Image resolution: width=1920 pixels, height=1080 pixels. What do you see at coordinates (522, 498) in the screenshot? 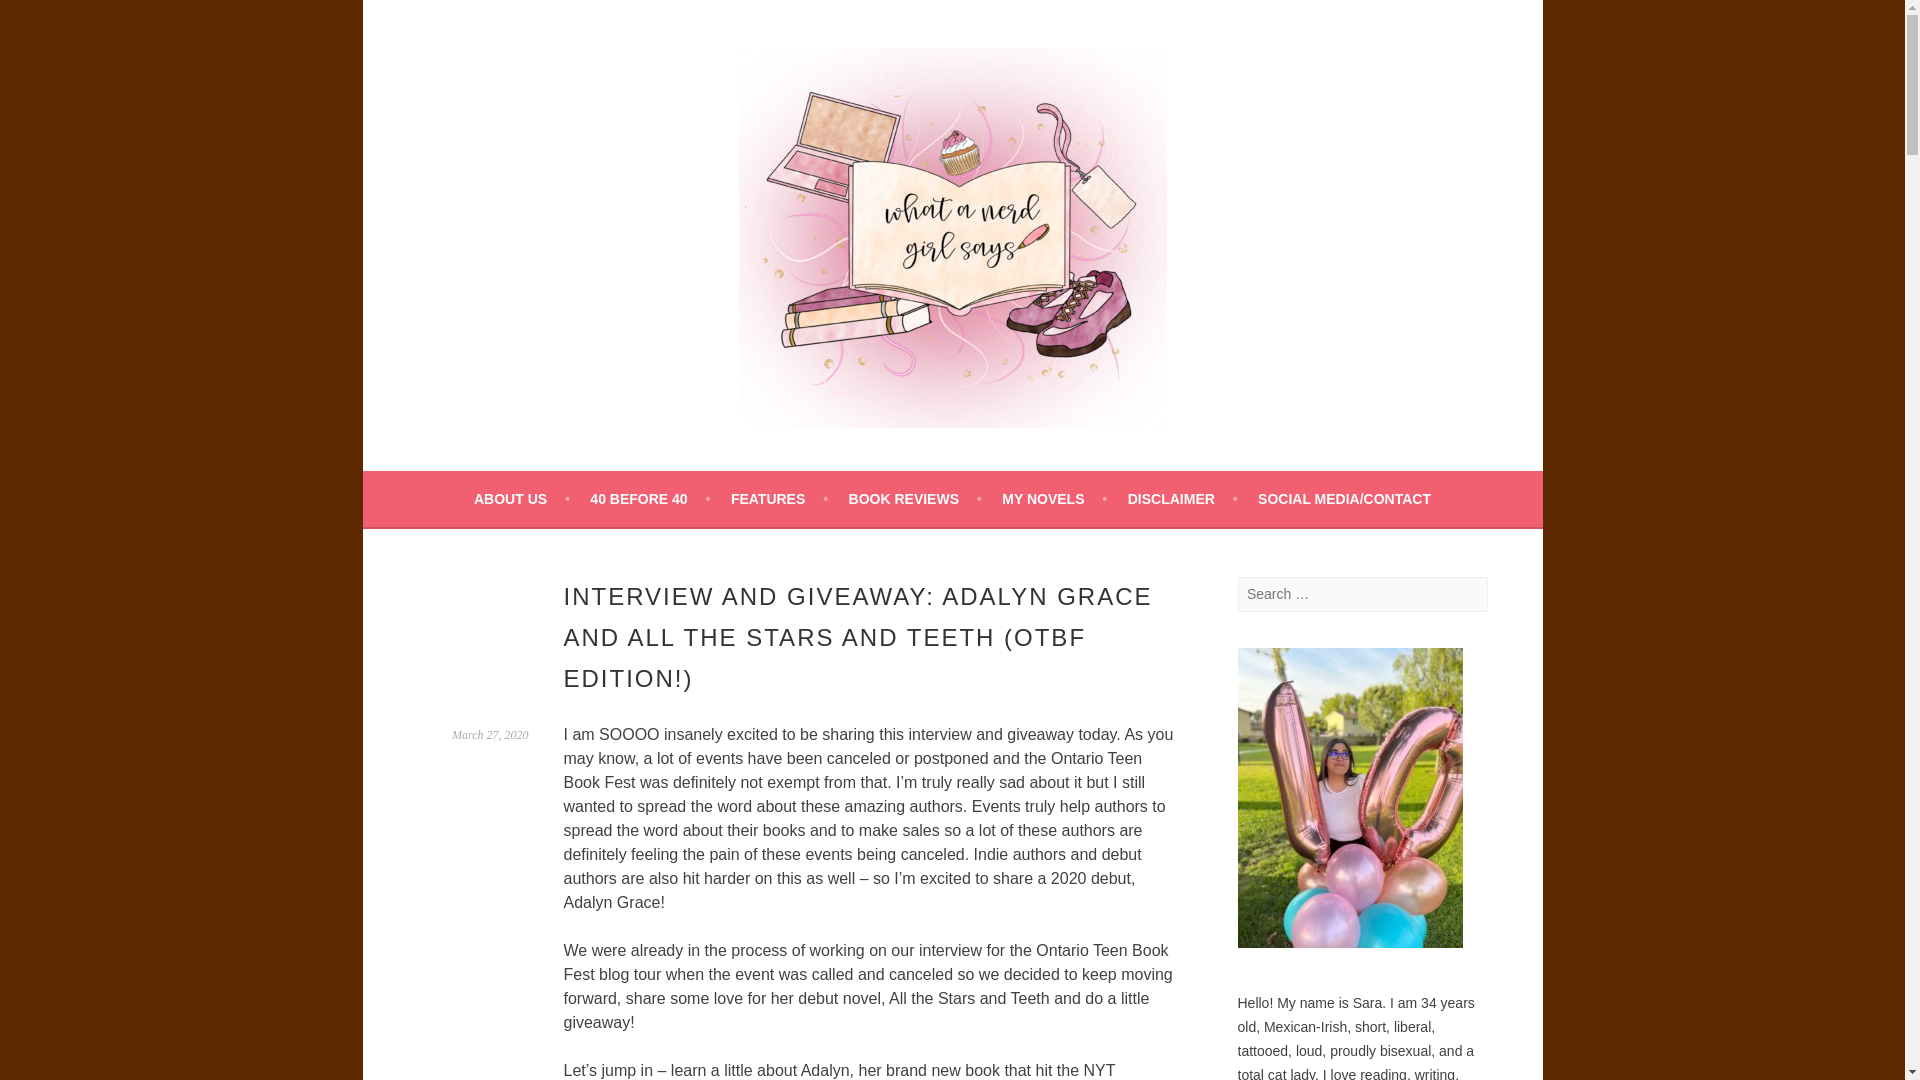
I see `ABOUT US` at bounding box center [522, 498].